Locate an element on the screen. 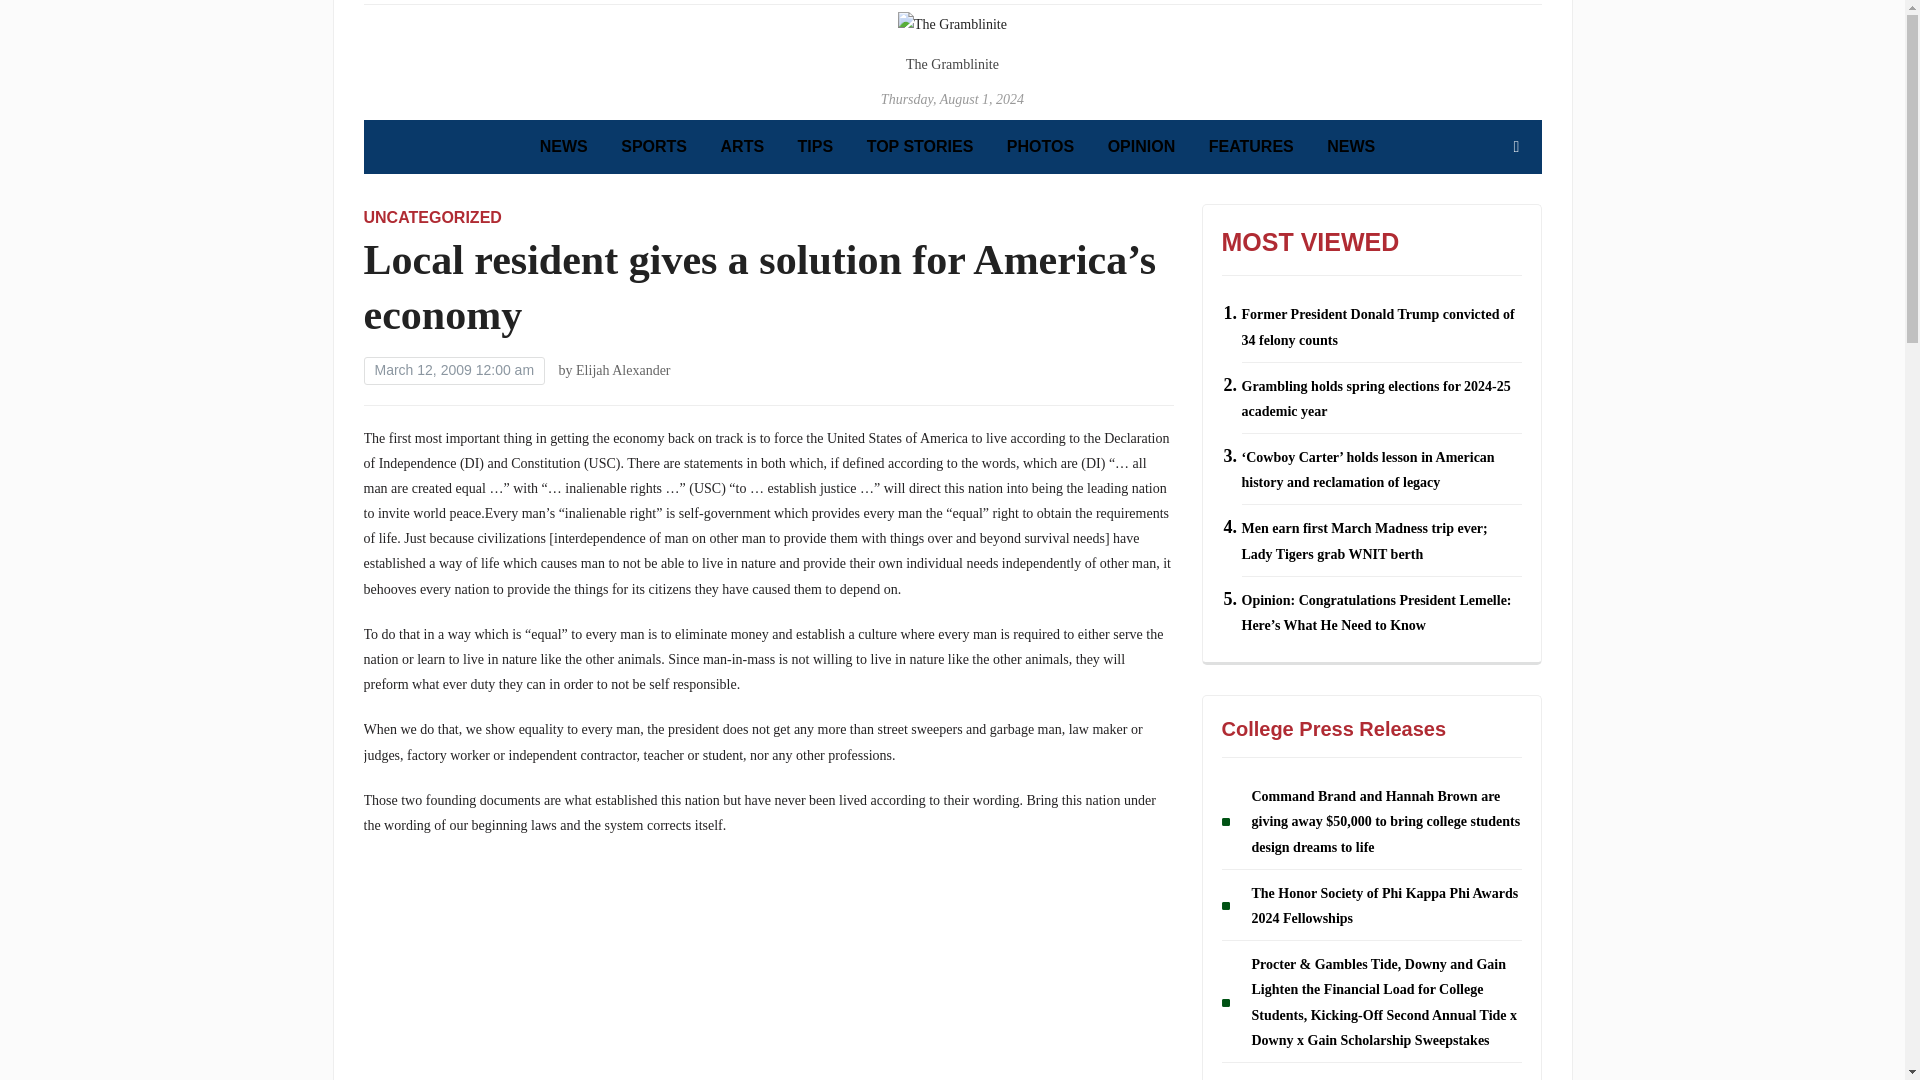 The image size is (1920, 1080). Search is located at coordinates (1516, 346).